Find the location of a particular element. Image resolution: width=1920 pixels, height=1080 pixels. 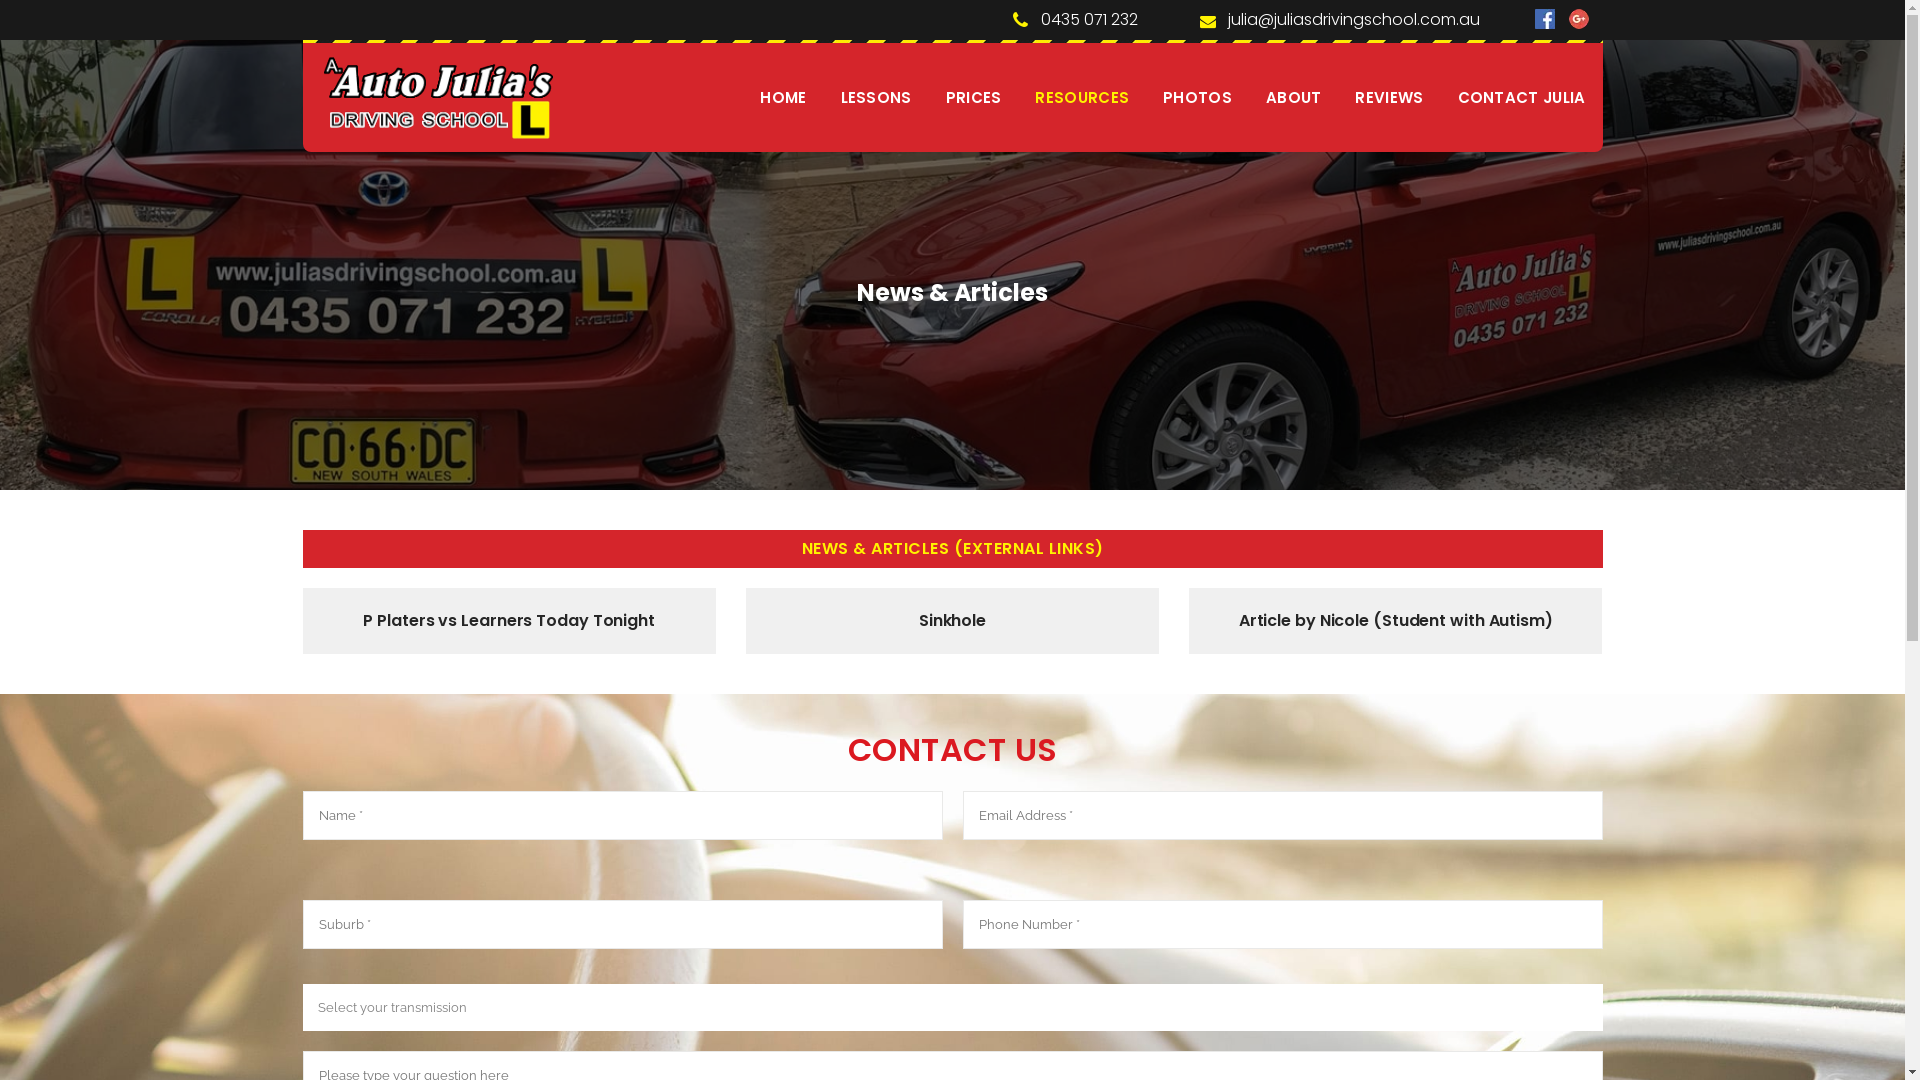

RESOURCES is located at coordinates (1082, 98).